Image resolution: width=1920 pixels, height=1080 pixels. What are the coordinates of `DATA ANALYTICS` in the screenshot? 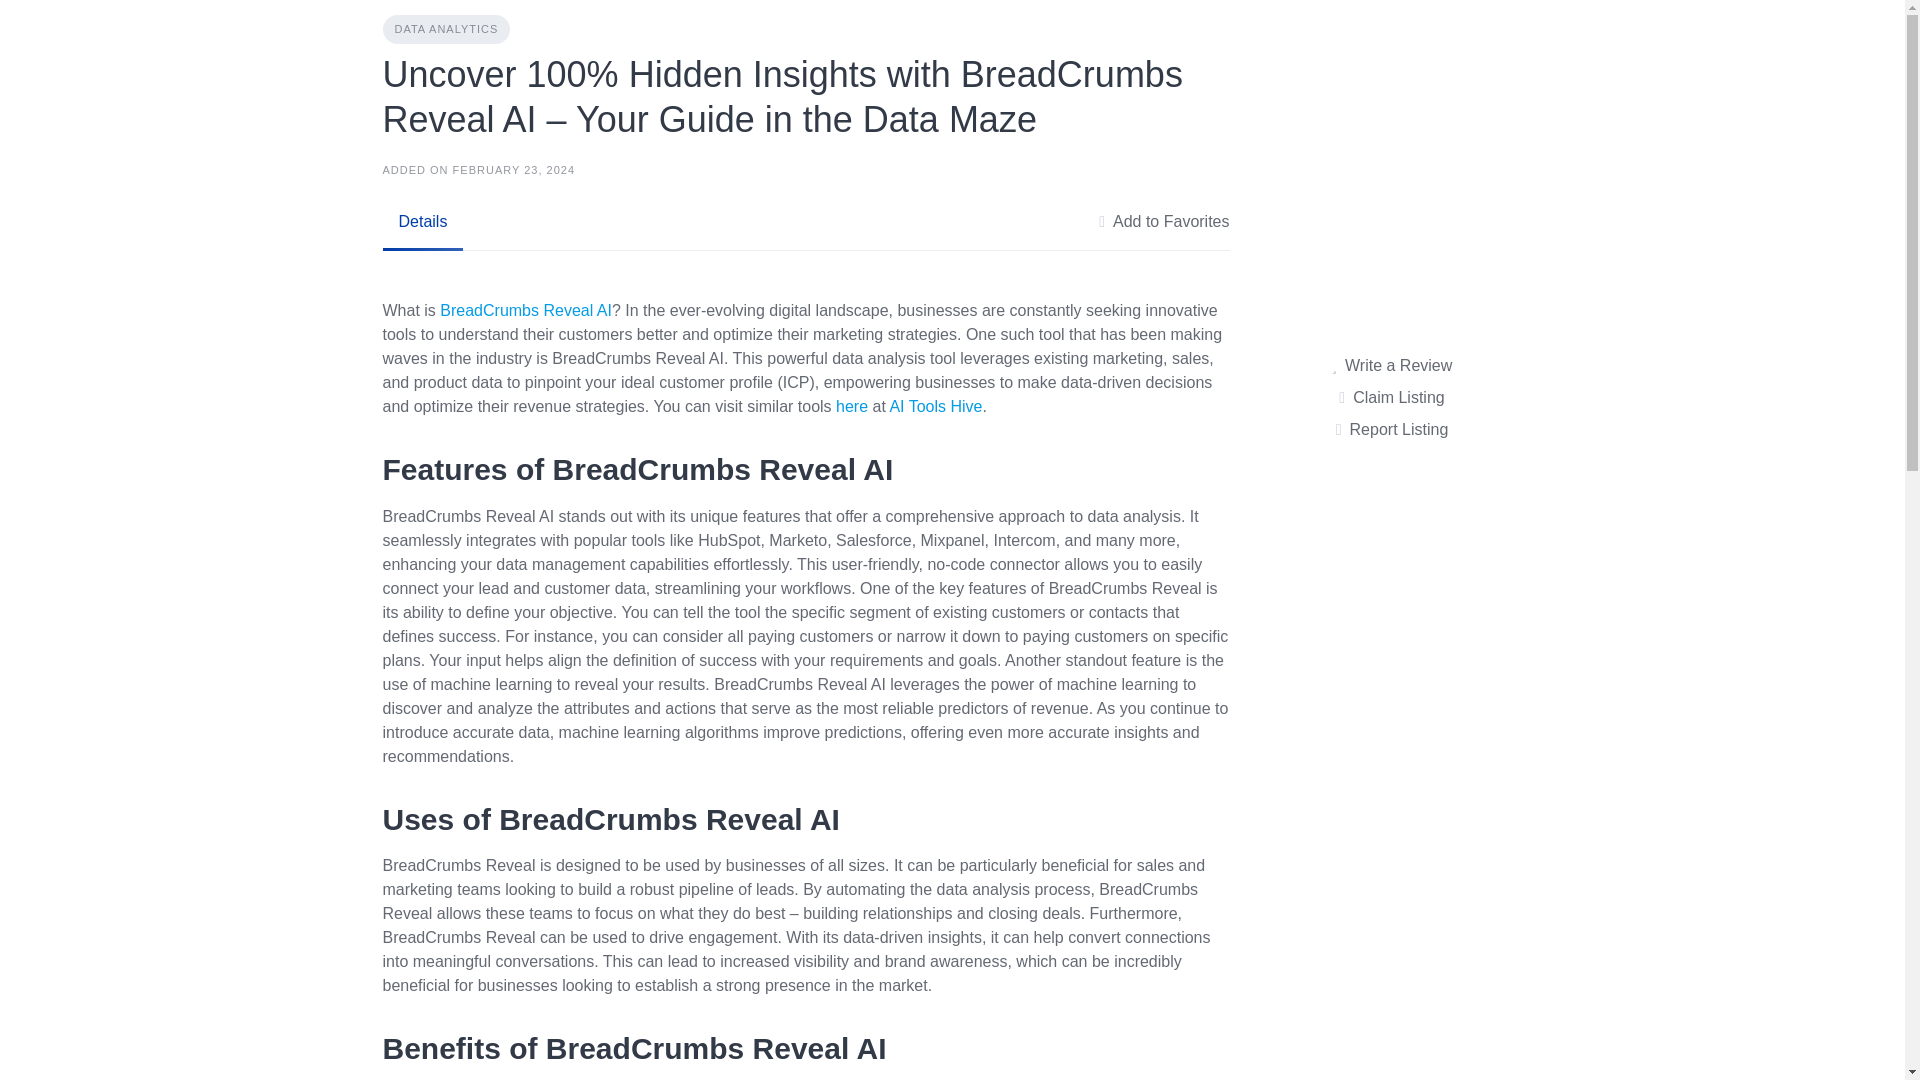 It's located at (446, 30).